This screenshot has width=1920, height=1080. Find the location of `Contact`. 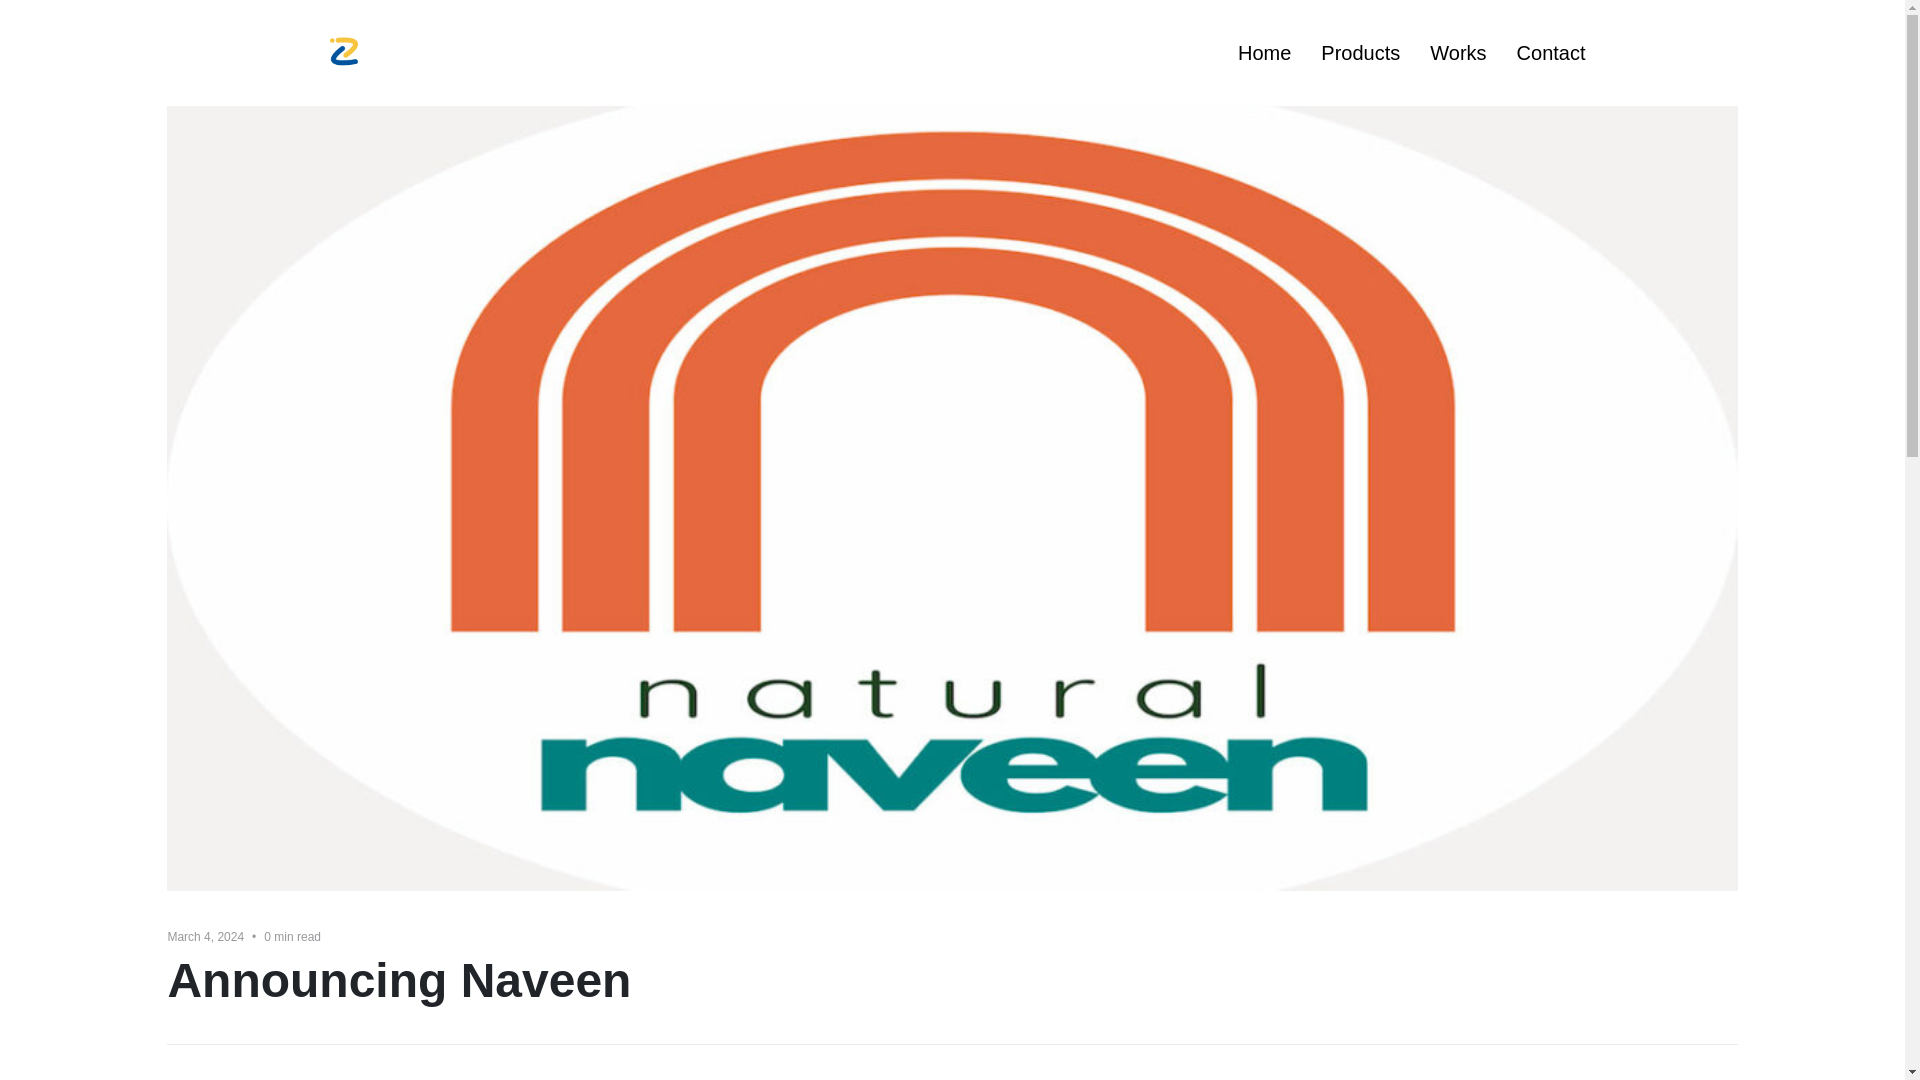

Contact is located at coordinates (1550, 52).